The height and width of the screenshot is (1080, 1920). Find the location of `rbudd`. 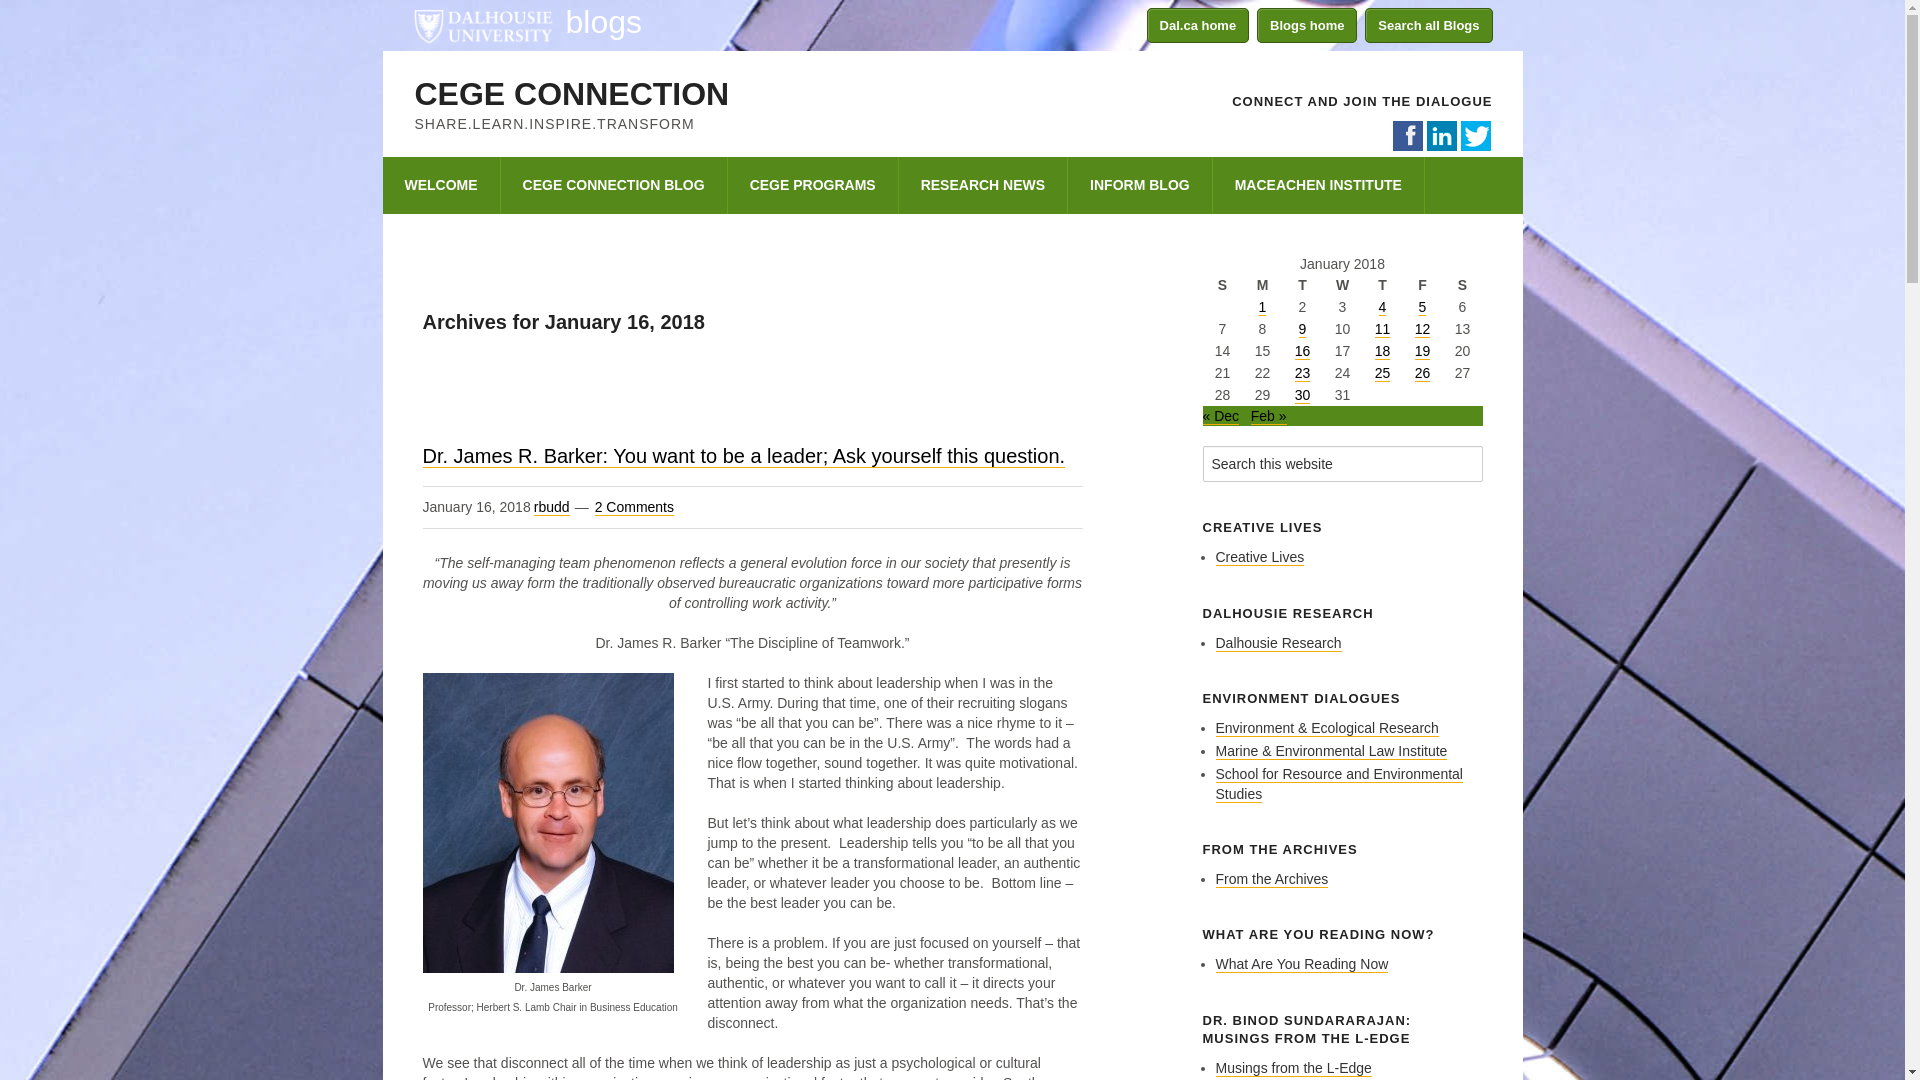

rbudd is located at coordinates (552, 507).